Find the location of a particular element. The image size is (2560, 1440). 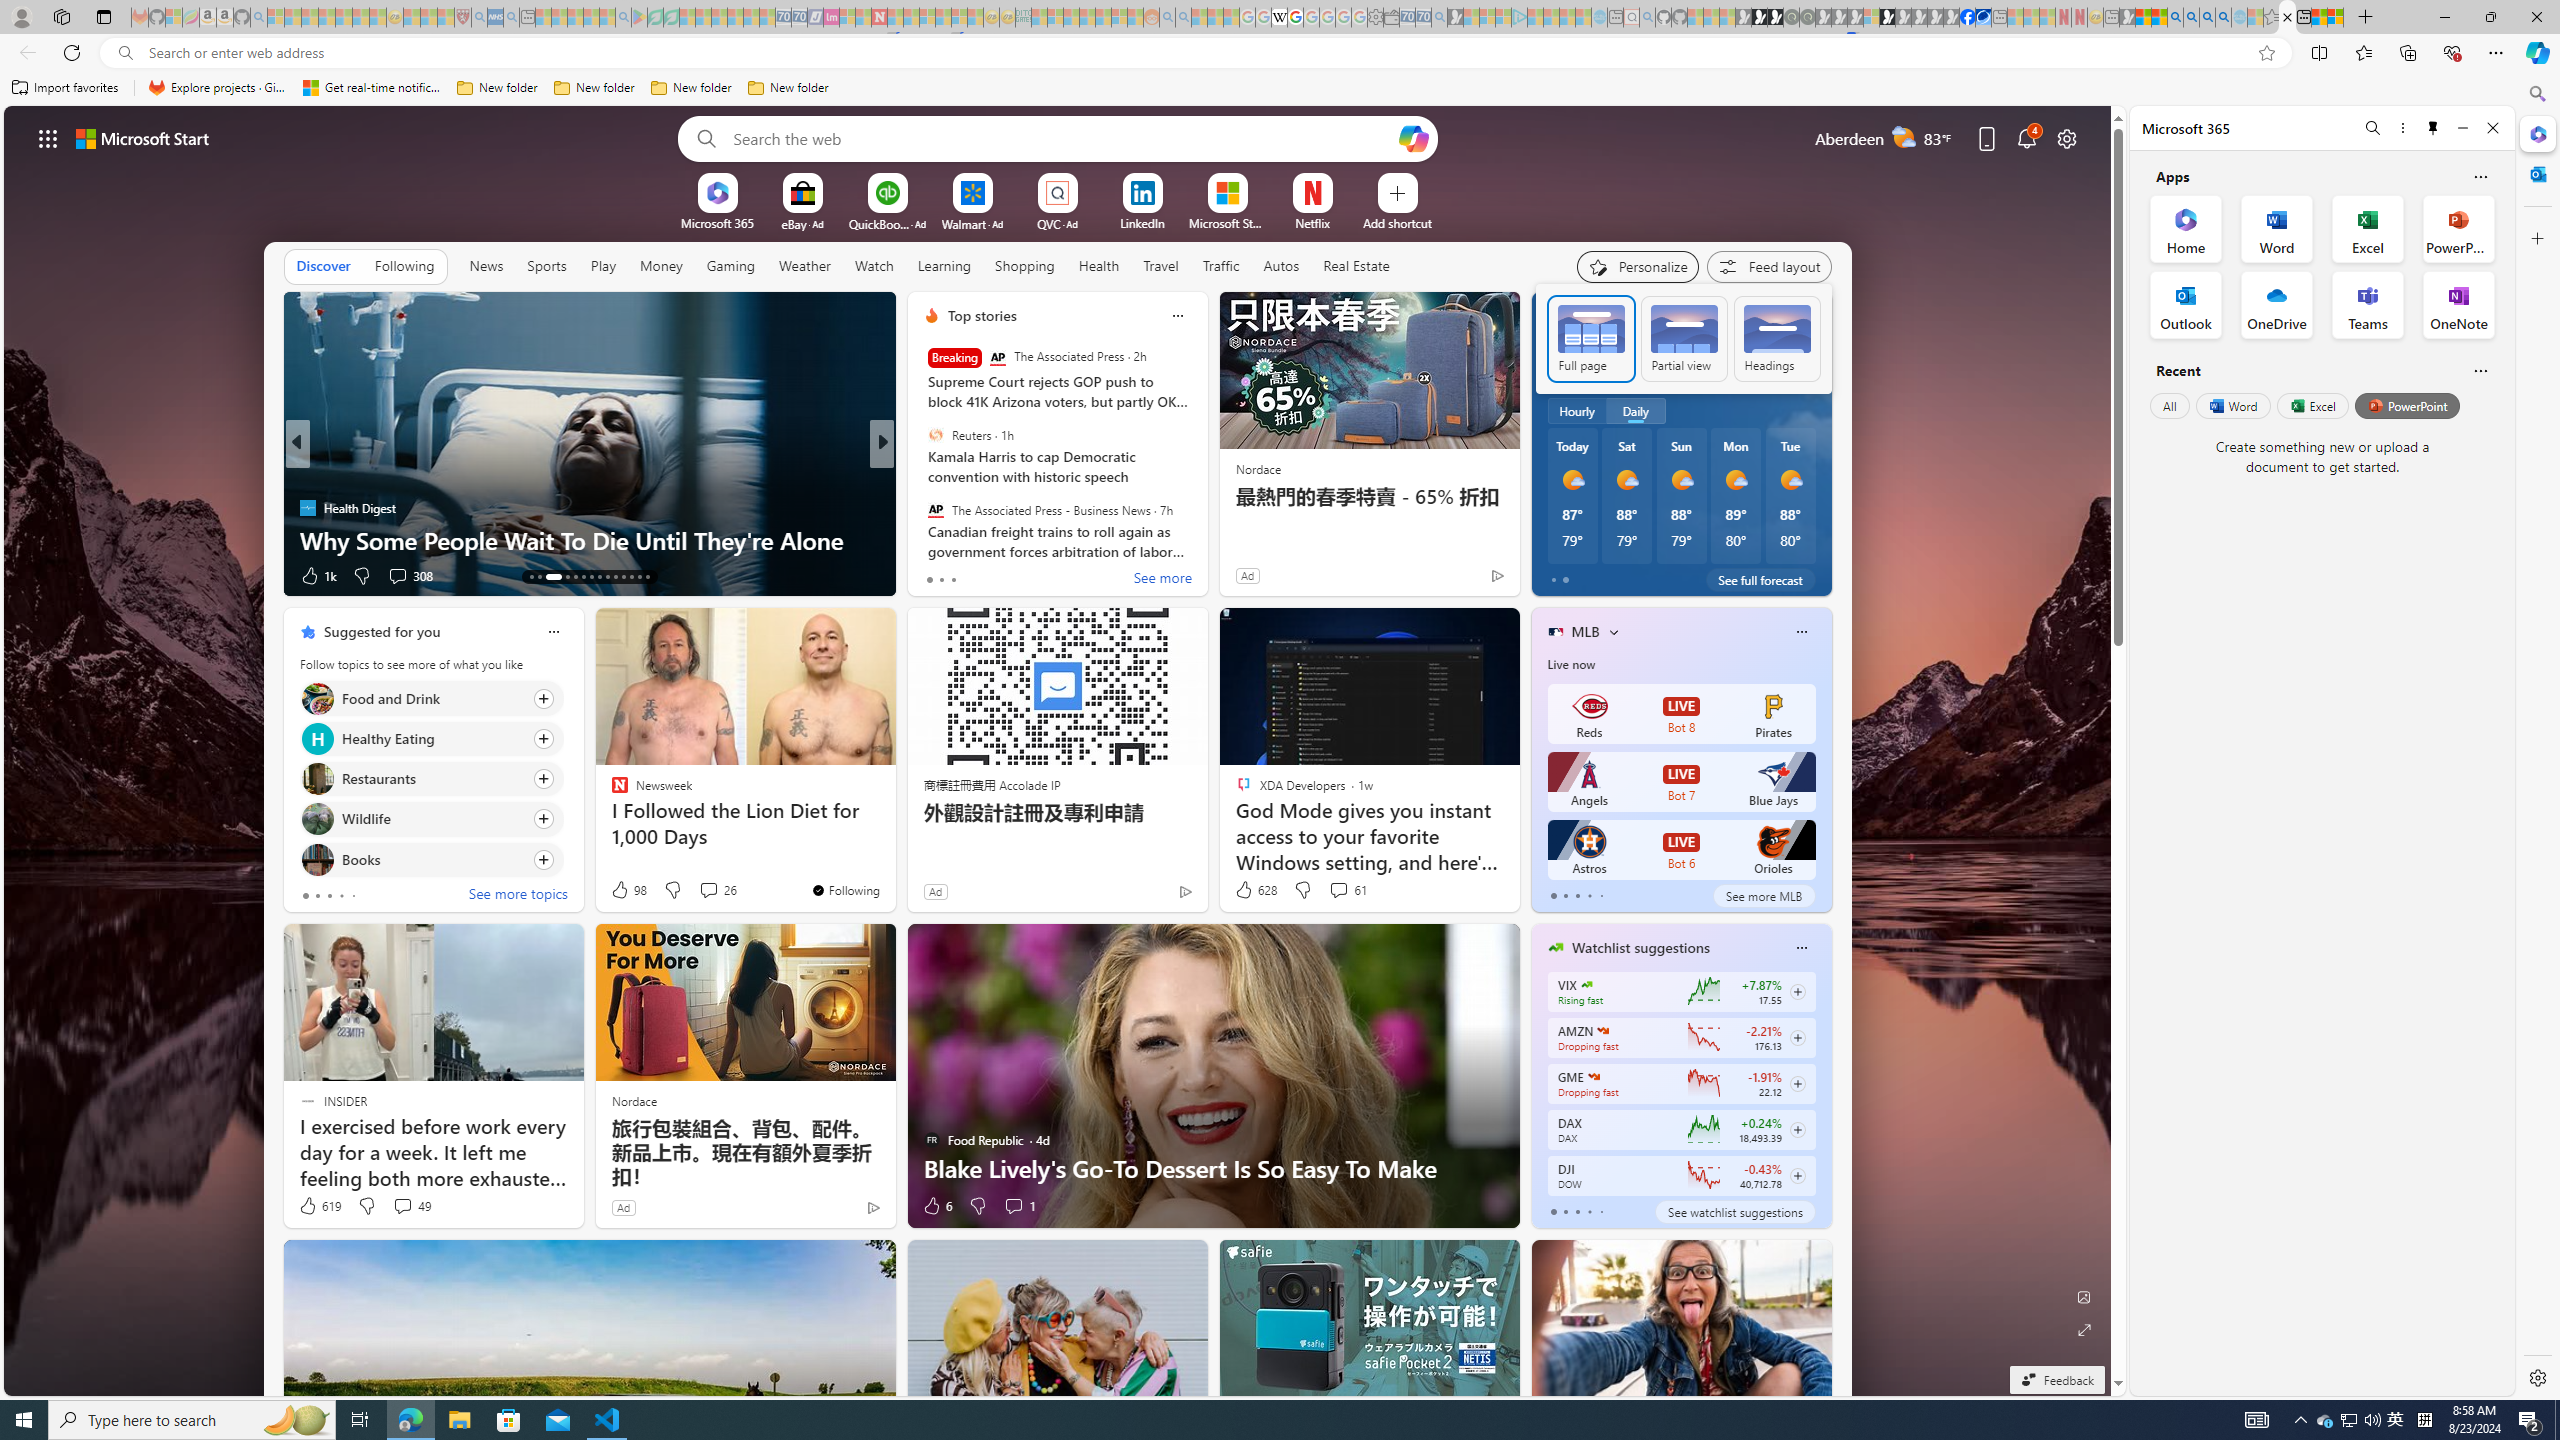

Watch is located at coordinates (874, 266).